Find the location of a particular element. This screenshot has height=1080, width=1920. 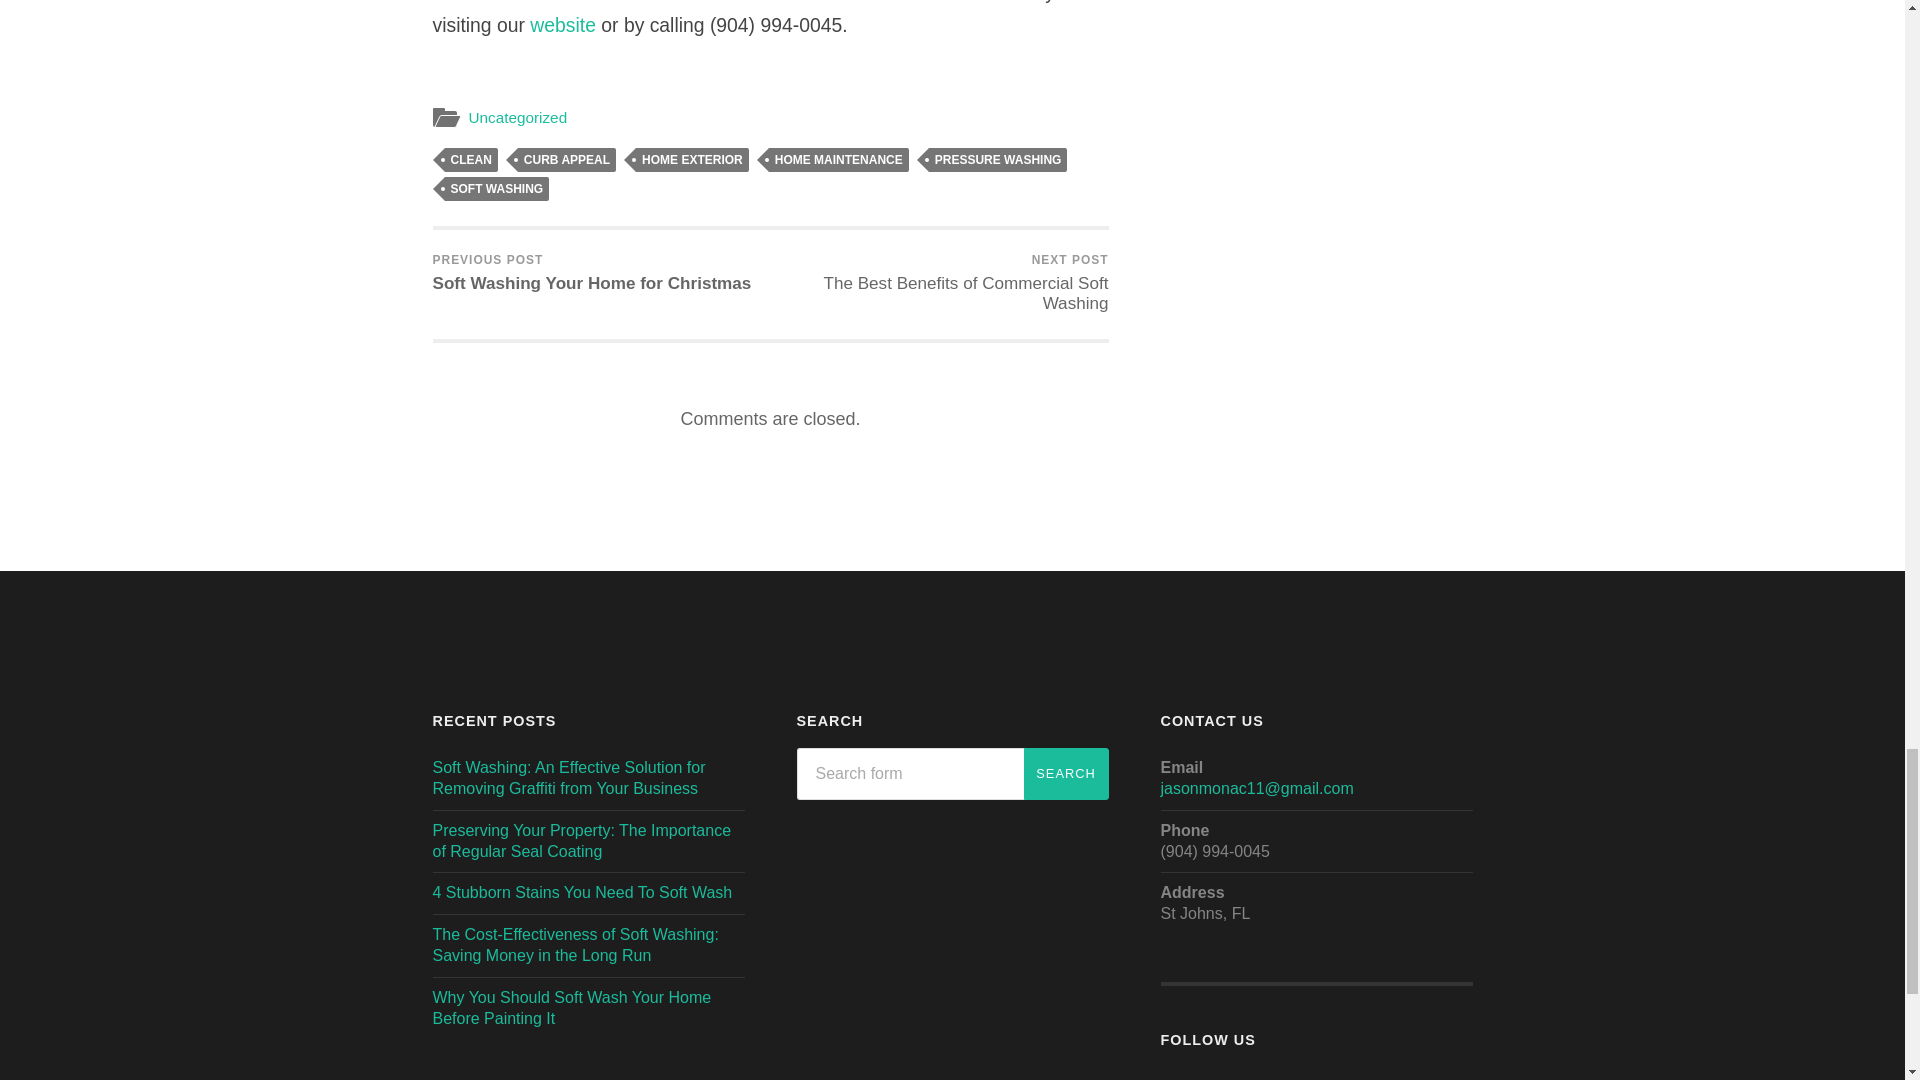

Search is located at coordinates (591, 274).